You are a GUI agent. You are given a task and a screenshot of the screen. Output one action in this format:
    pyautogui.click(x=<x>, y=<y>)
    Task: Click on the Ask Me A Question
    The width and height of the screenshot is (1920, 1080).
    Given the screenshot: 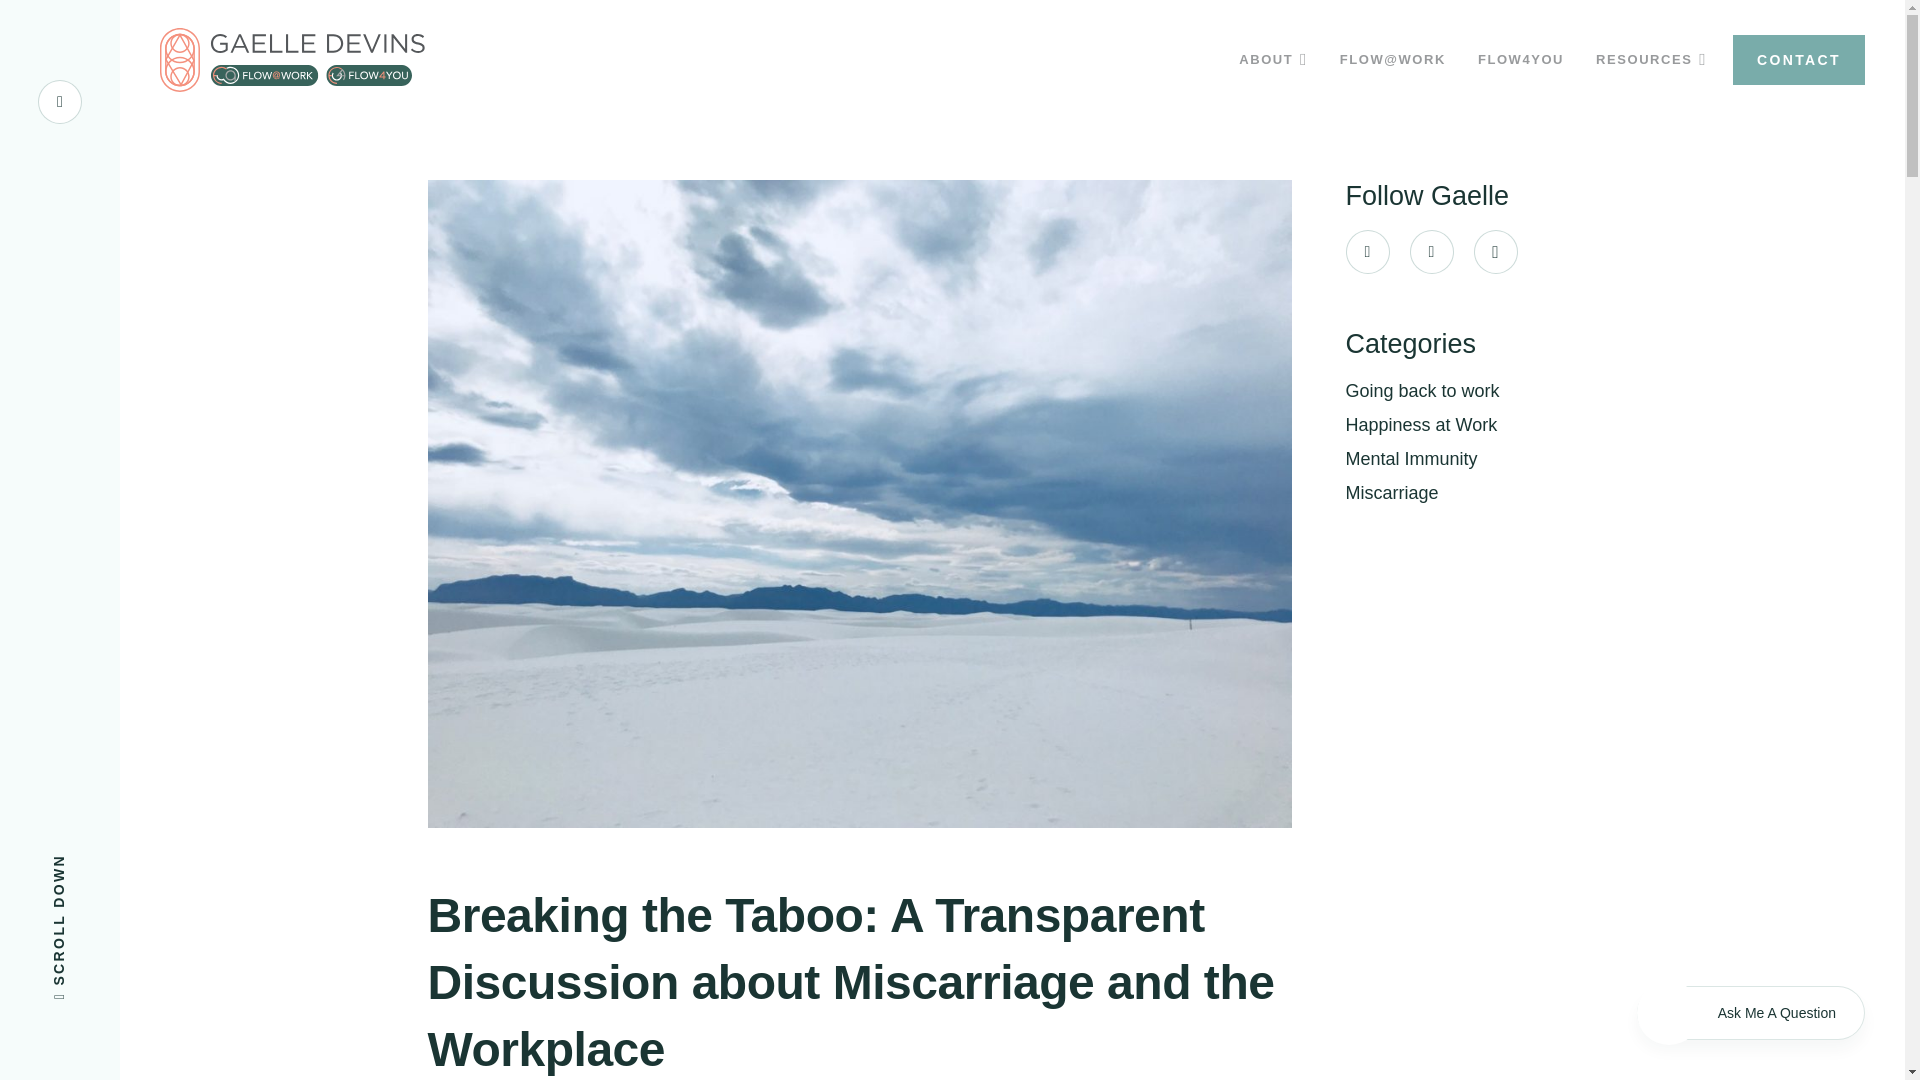 What is the action you would take?
    pyautogui.click(x=1750, y=1013)
    